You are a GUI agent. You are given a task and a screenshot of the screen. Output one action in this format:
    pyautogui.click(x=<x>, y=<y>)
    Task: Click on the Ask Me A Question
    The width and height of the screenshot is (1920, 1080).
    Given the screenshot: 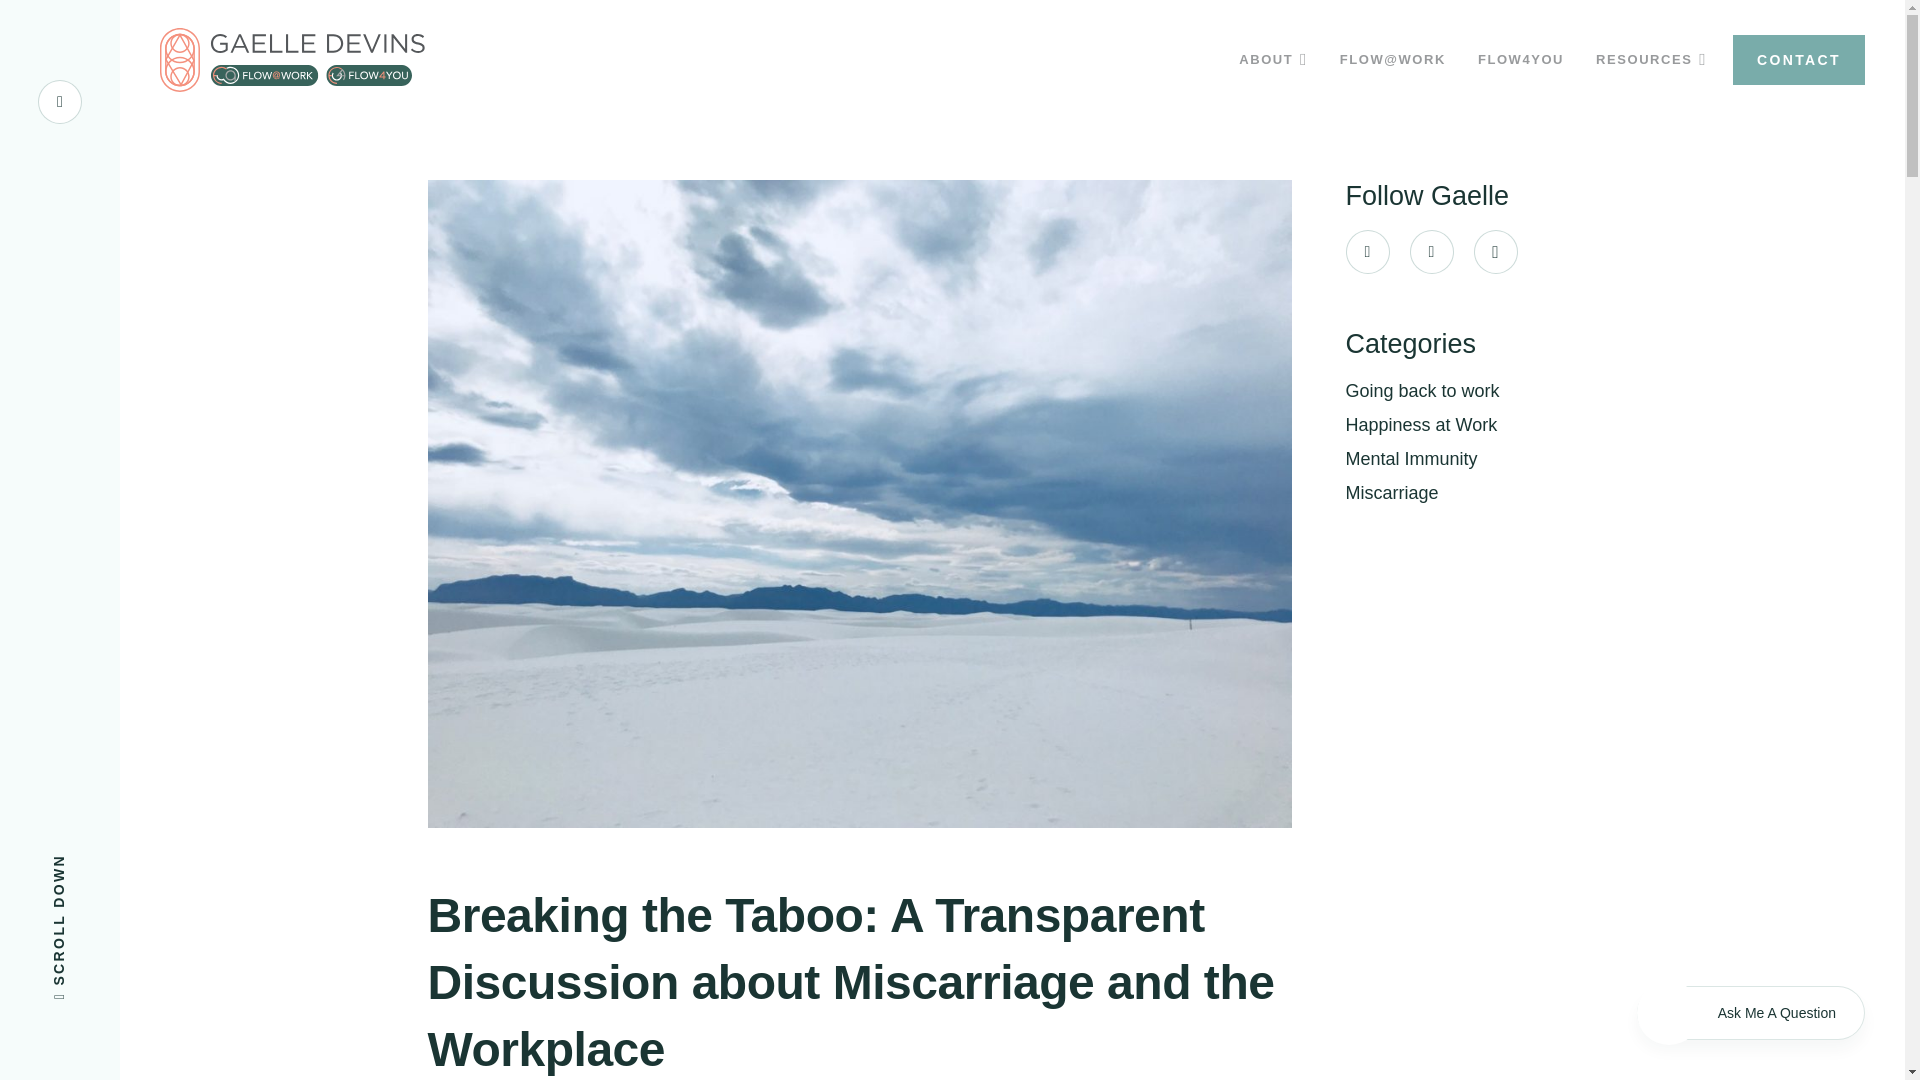 What is the action you would take?
    pyautogui.click(x=1750, y=1013)
    